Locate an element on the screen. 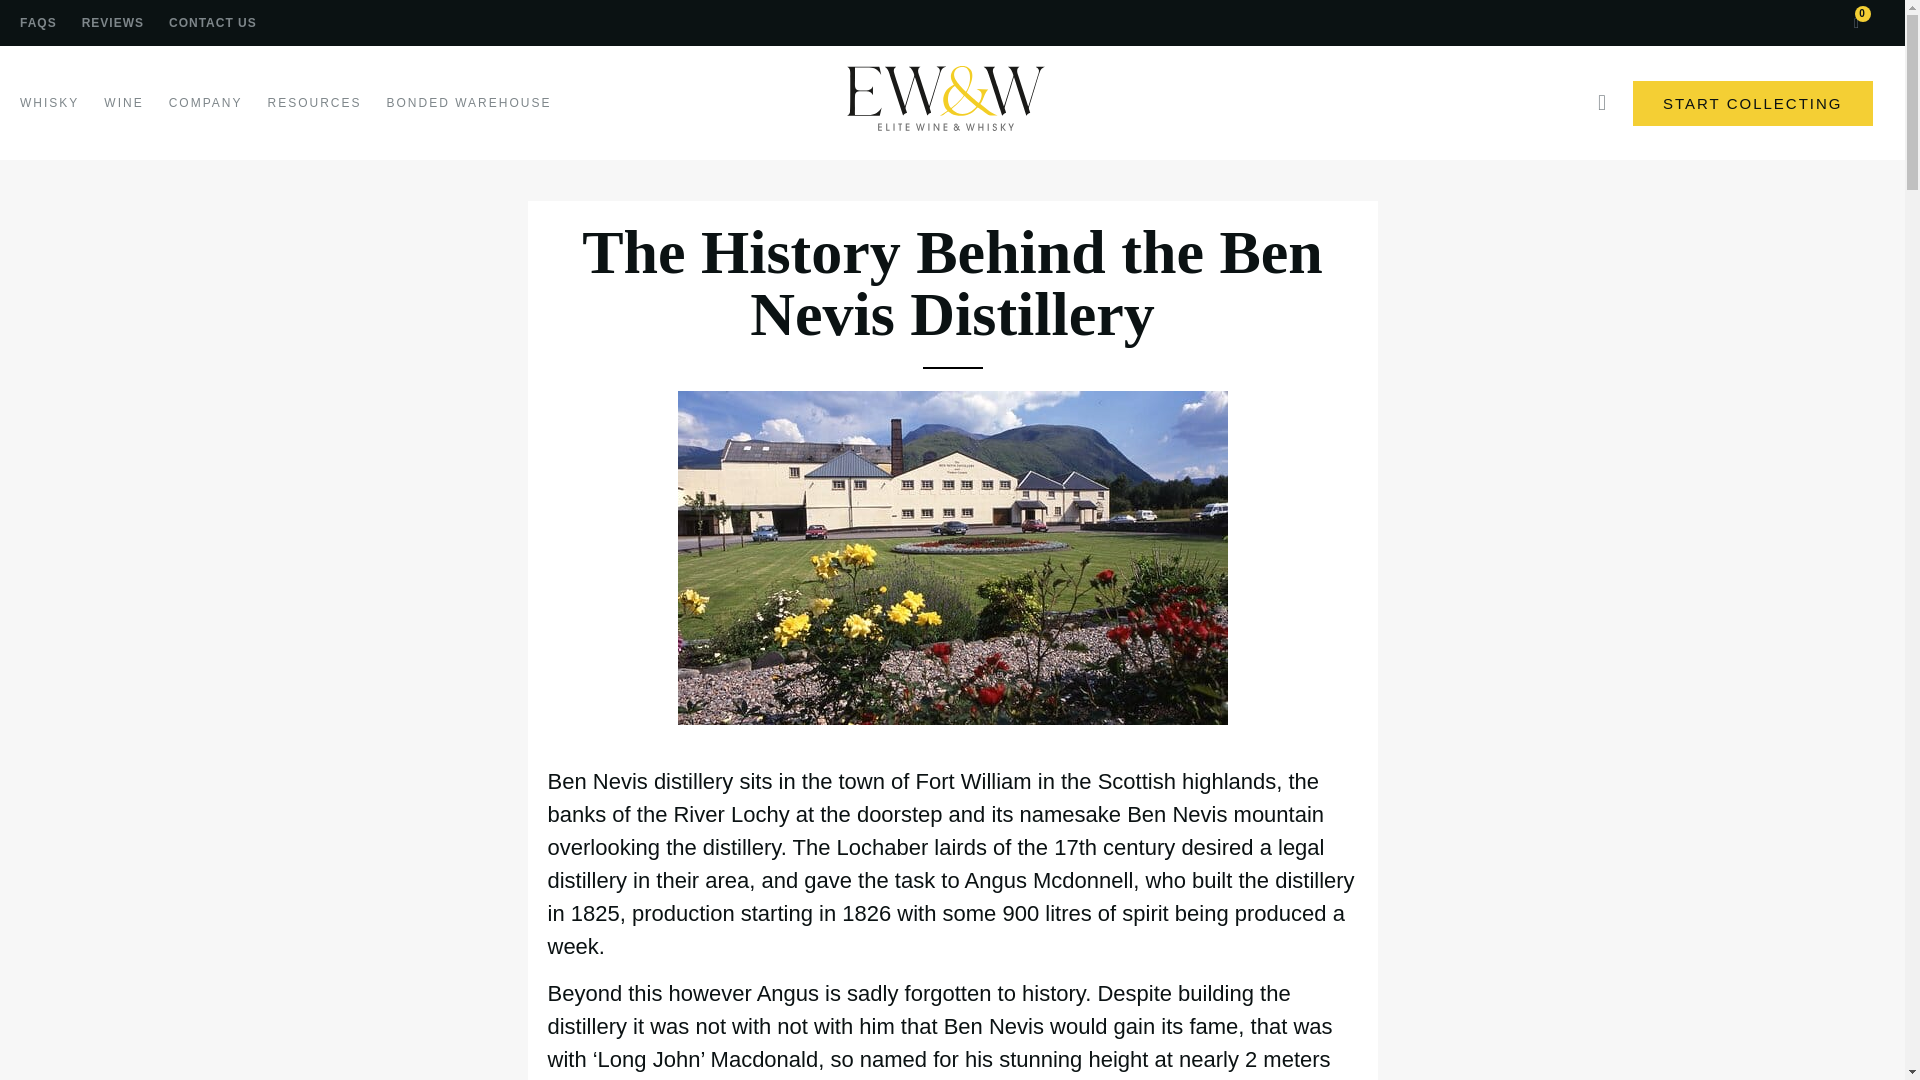  BONDED WAREHOUSE is located at coordinates (468, 102).